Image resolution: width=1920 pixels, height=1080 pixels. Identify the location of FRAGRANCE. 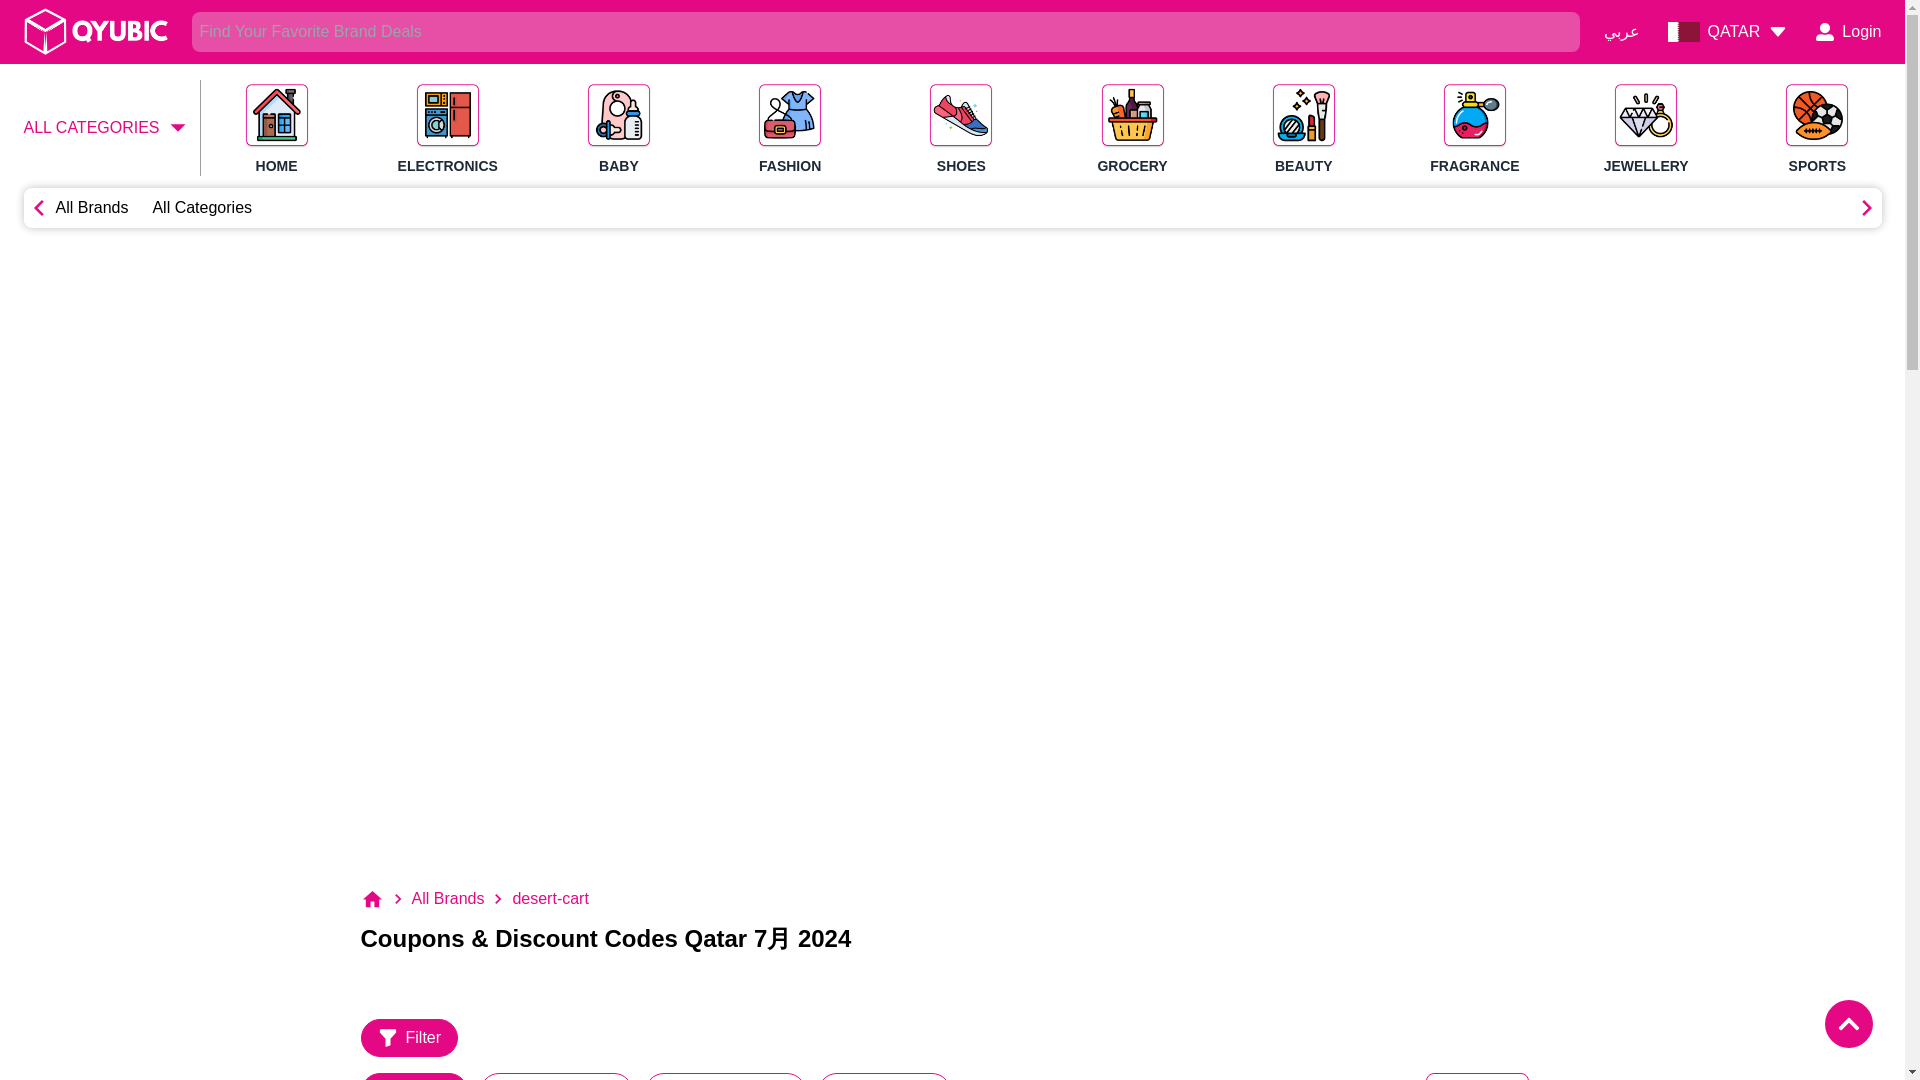
(1474, 130).